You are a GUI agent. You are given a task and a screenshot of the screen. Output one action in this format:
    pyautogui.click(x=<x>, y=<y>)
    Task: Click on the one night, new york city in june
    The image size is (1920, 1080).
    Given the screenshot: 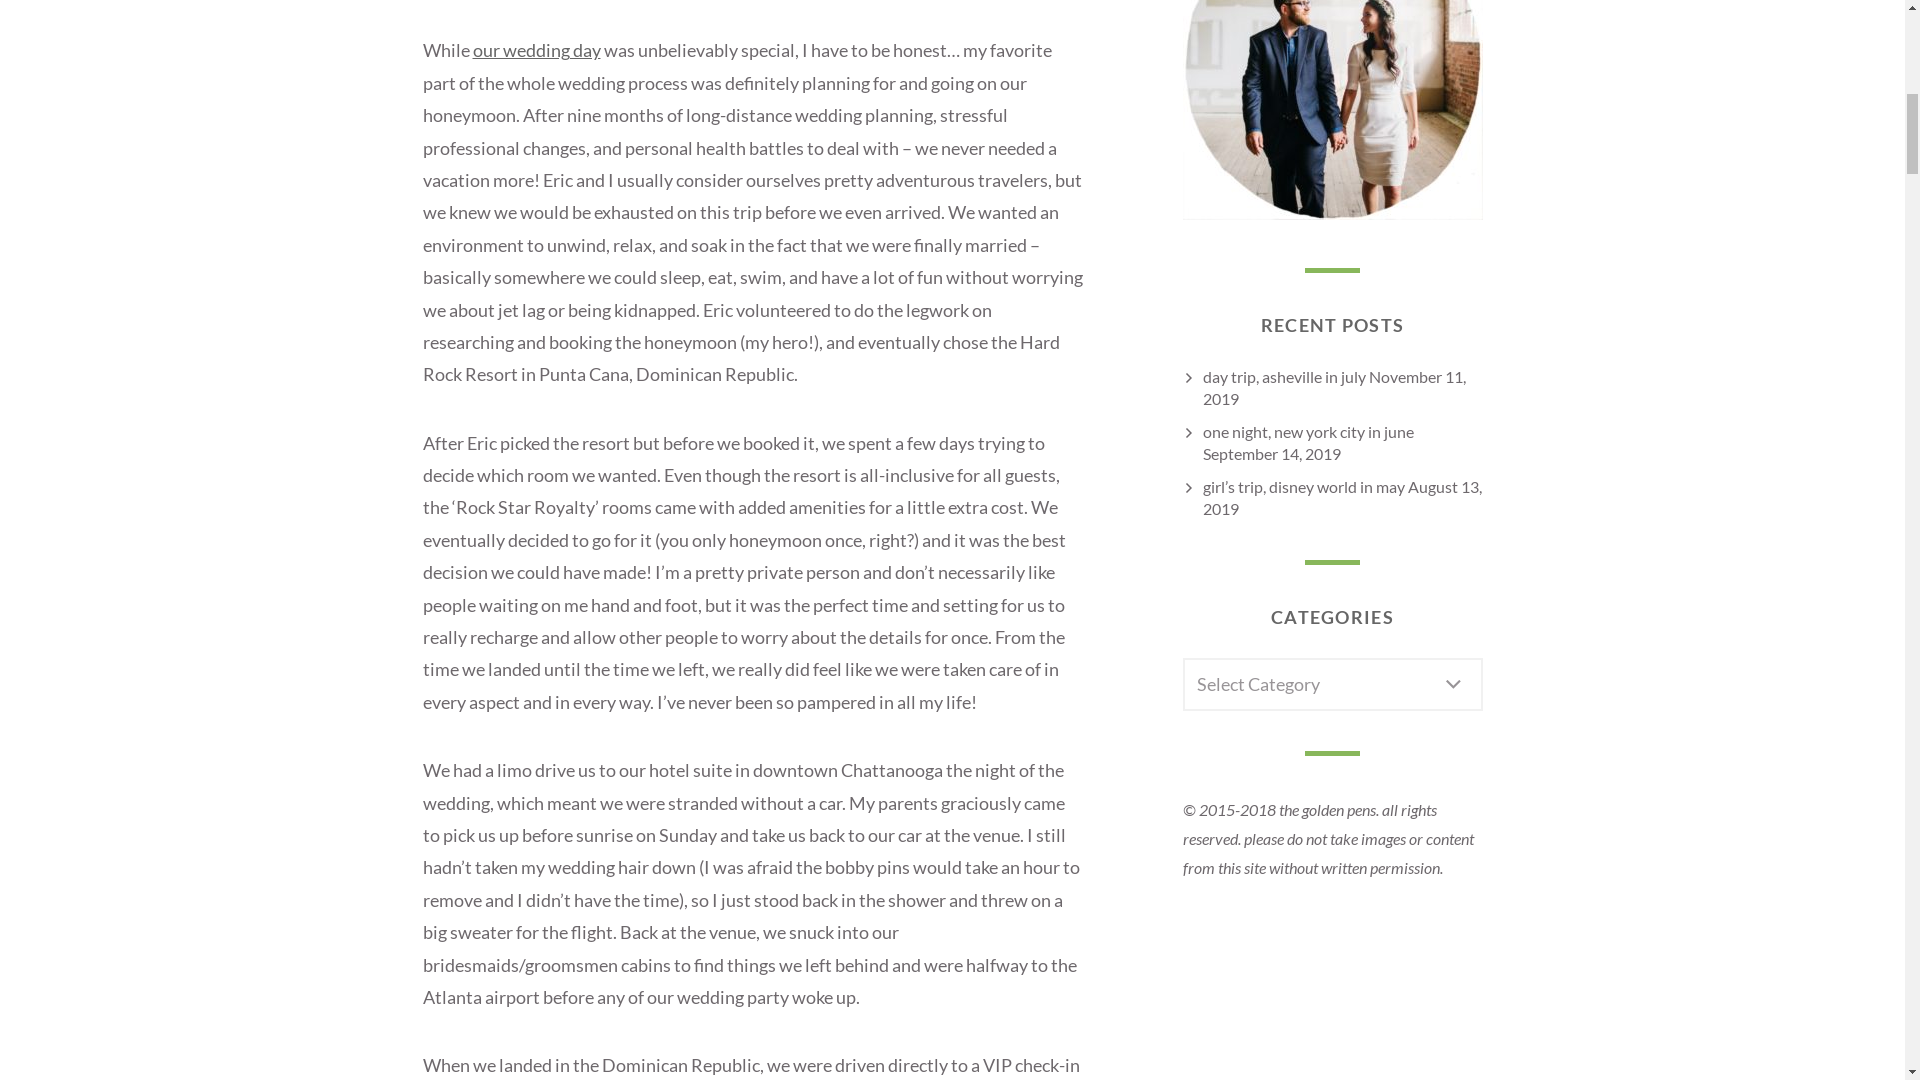 What is the action you would take?
    pyautogui.click(x=1307, y=431)
    